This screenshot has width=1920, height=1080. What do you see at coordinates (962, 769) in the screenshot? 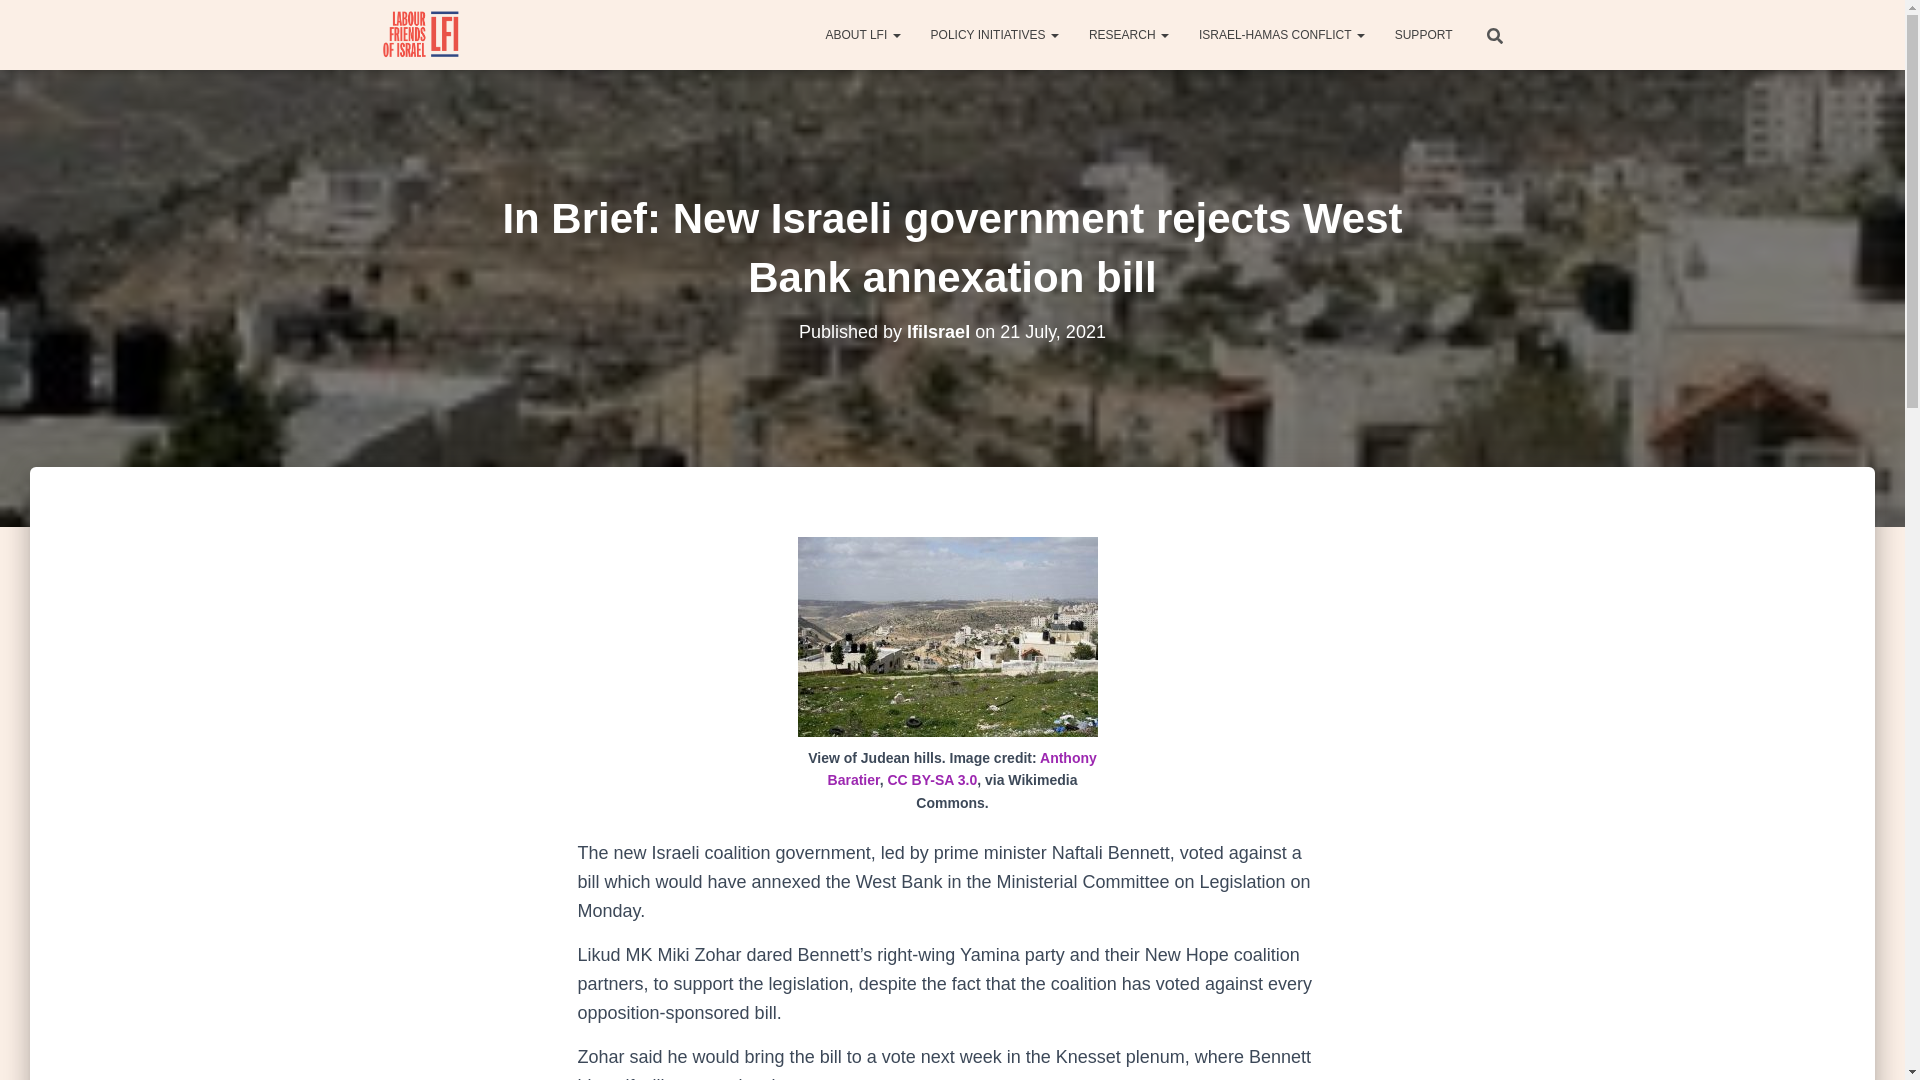
I see `Anthony Baratier` at bounding box center [962, 769].